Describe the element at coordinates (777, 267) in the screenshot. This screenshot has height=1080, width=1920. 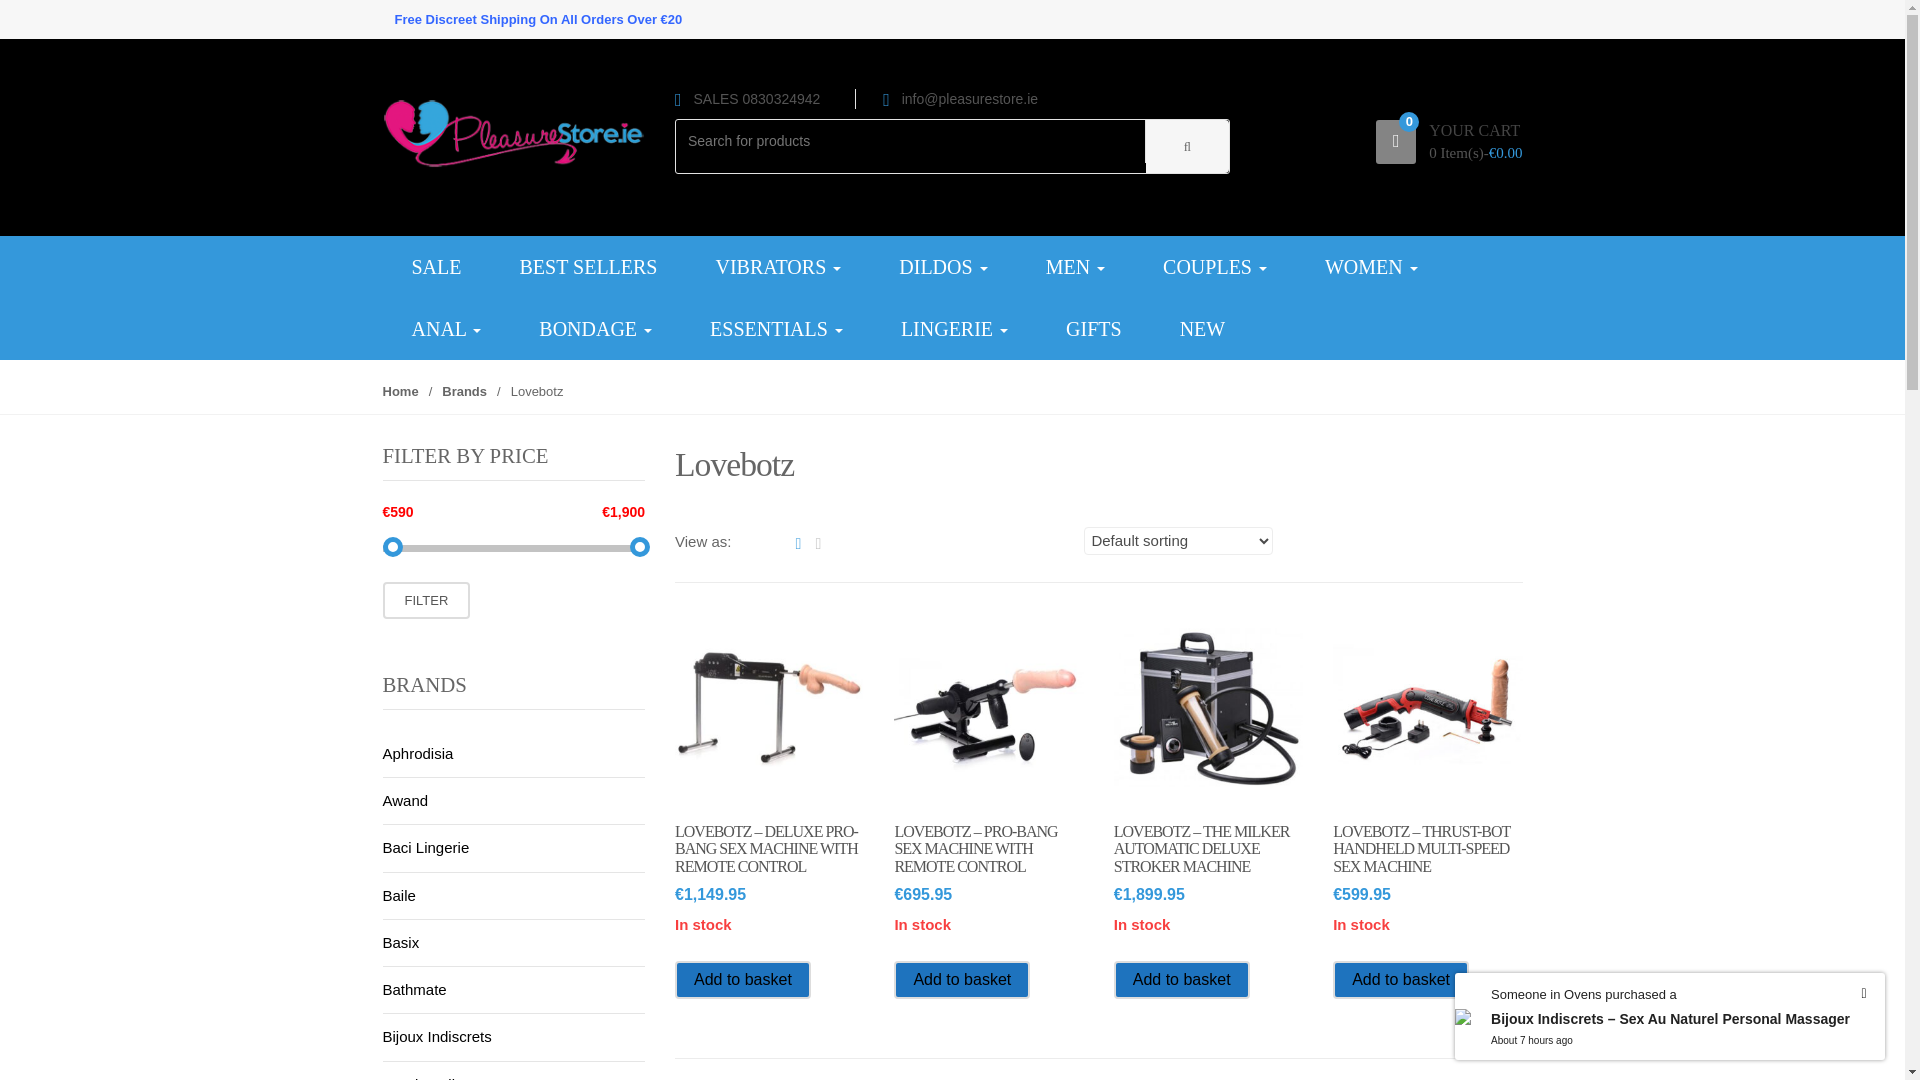
I see `VIBRATORS` at that location.